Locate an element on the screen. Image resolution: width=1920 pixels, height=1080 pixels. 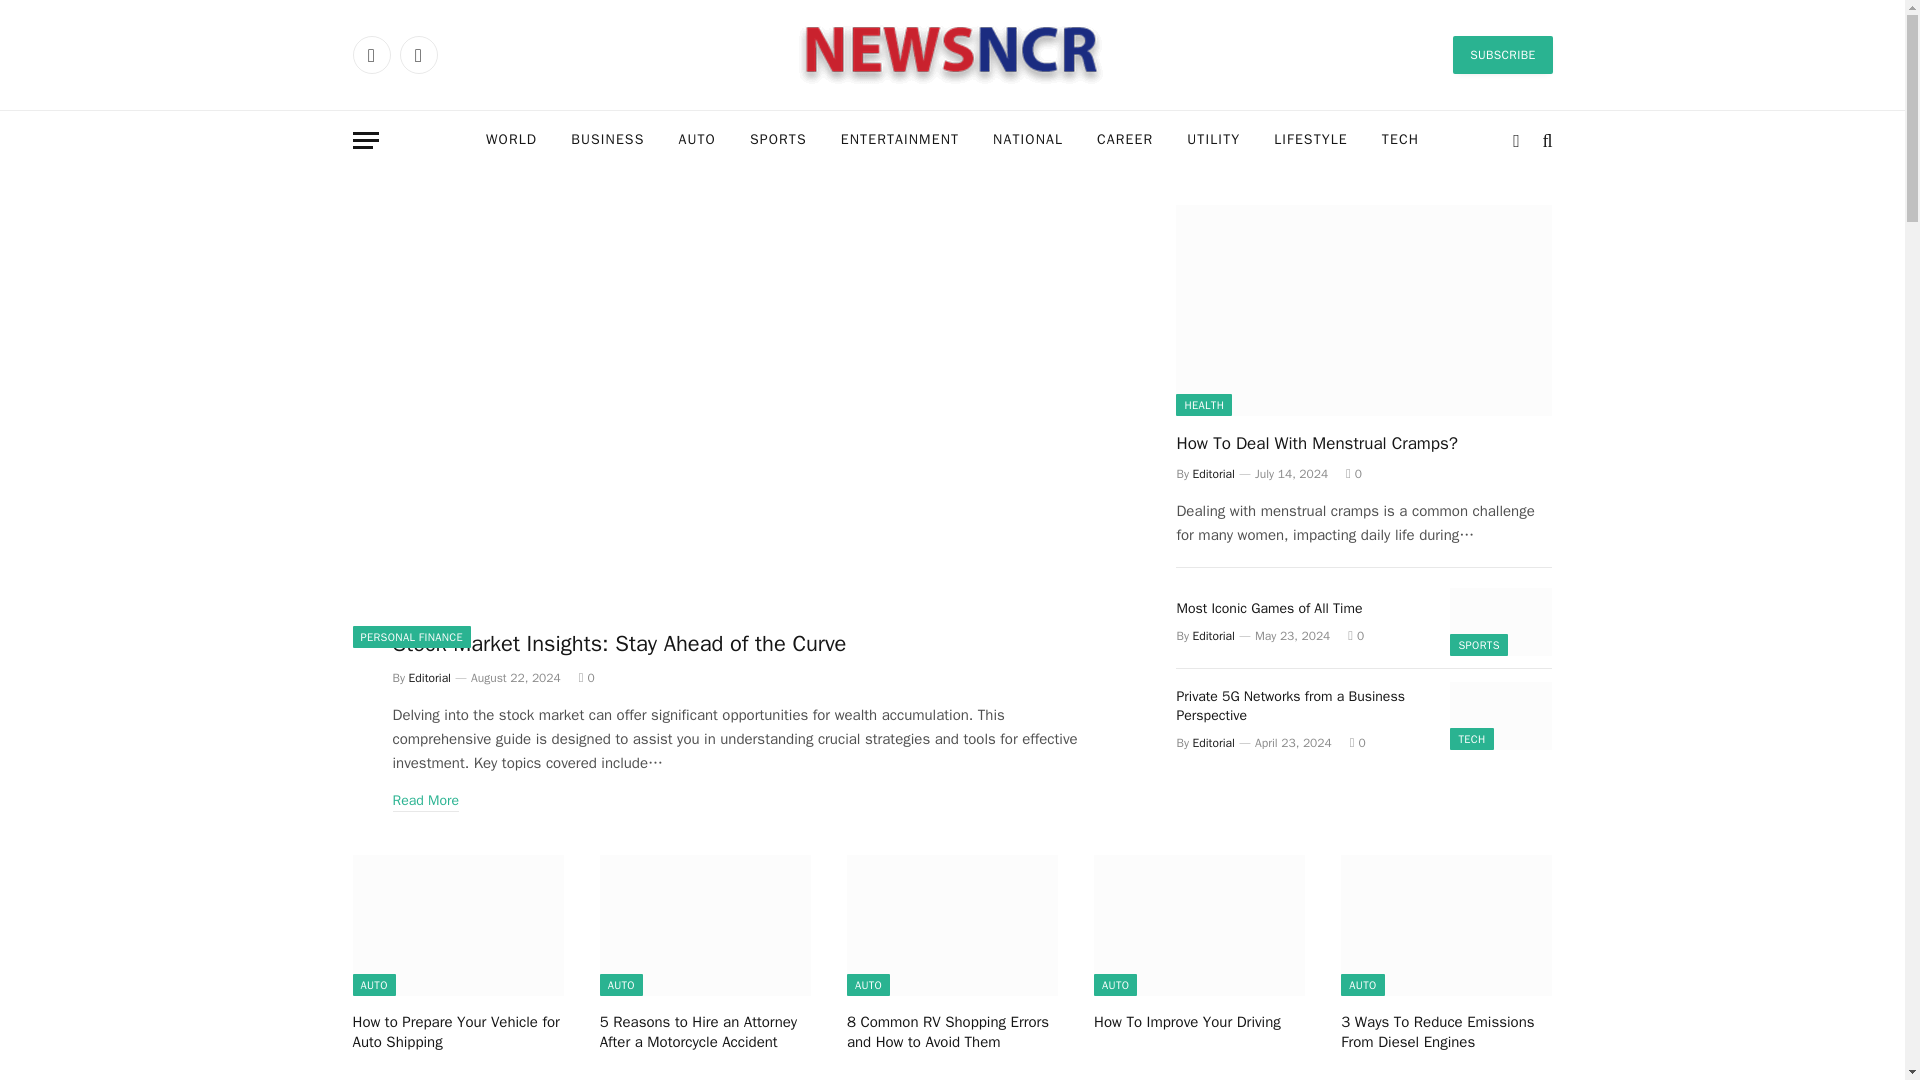
Facebook is located at coordinates (370, 54).